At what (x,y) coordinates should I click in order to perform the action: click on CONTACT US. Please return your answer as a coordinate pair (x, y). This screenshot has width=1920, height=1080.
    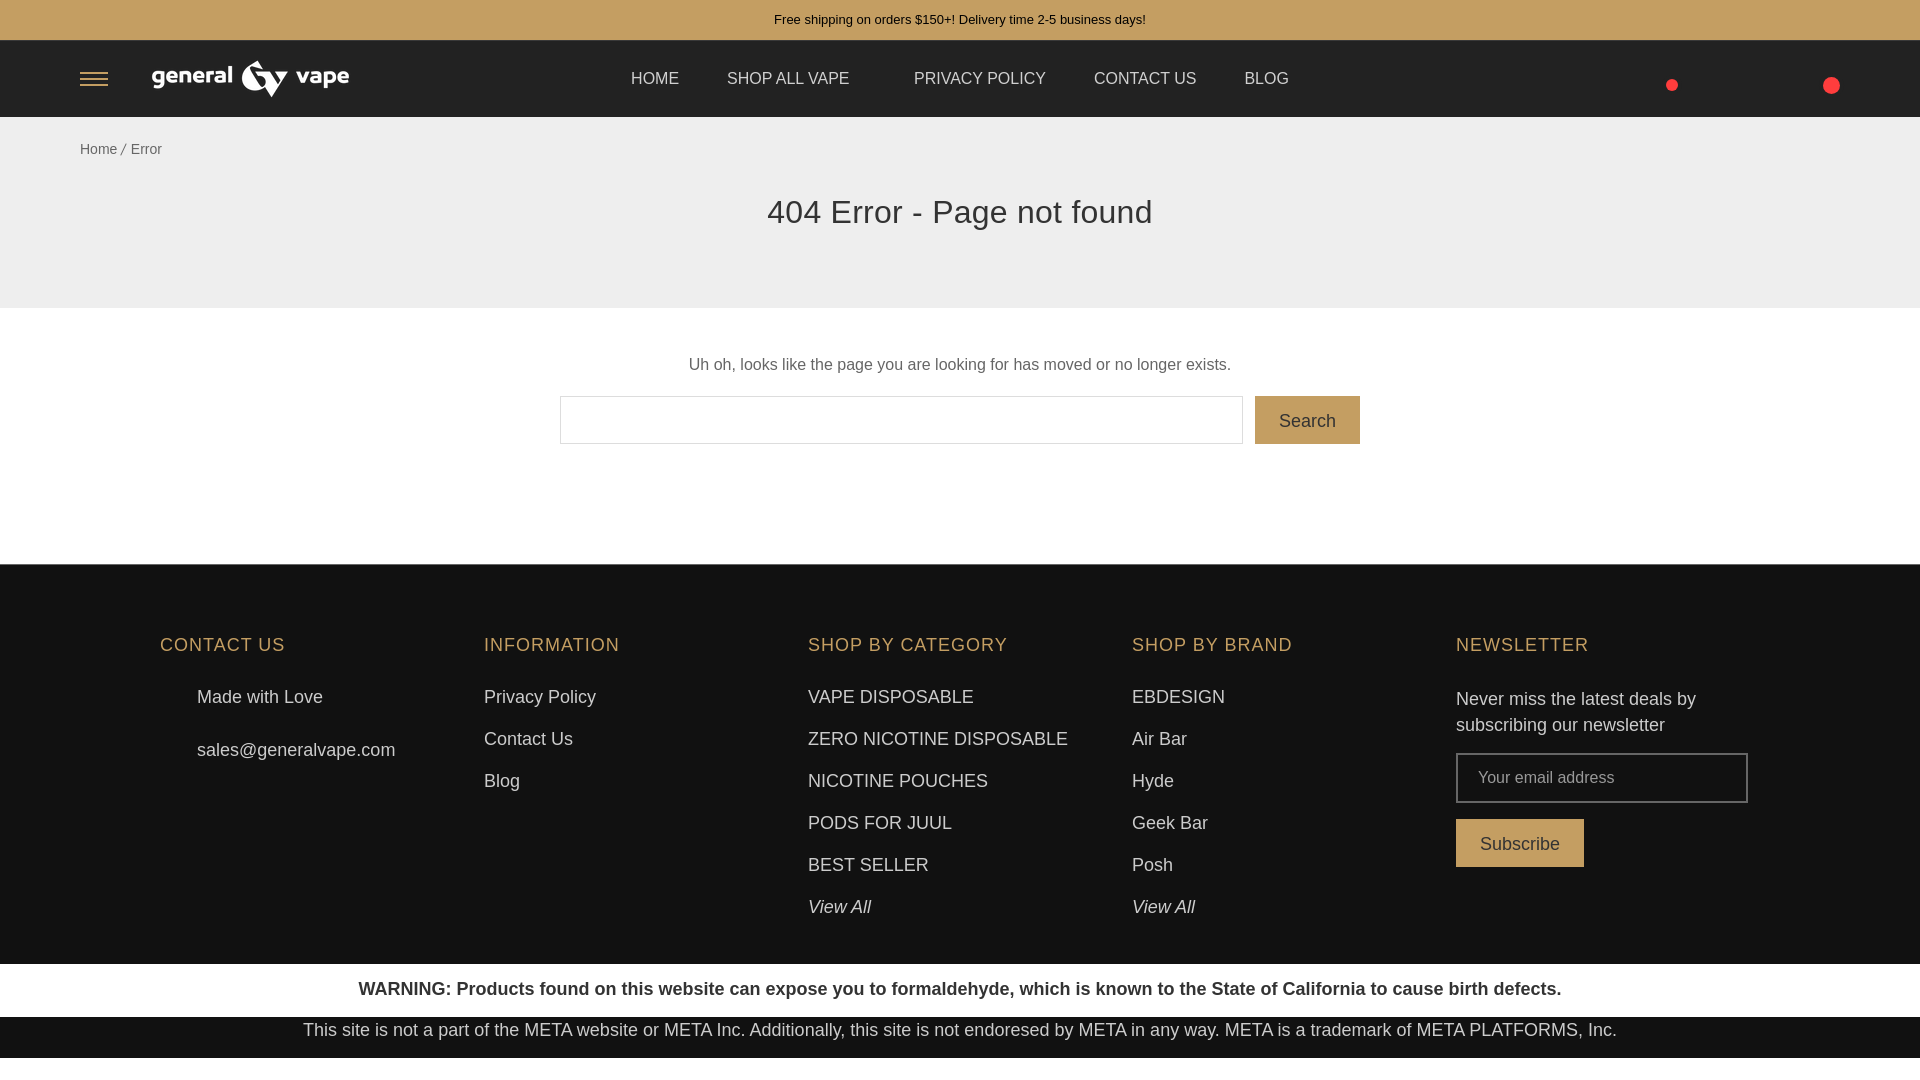
    Looking at the image, I should click on (1145, 78).